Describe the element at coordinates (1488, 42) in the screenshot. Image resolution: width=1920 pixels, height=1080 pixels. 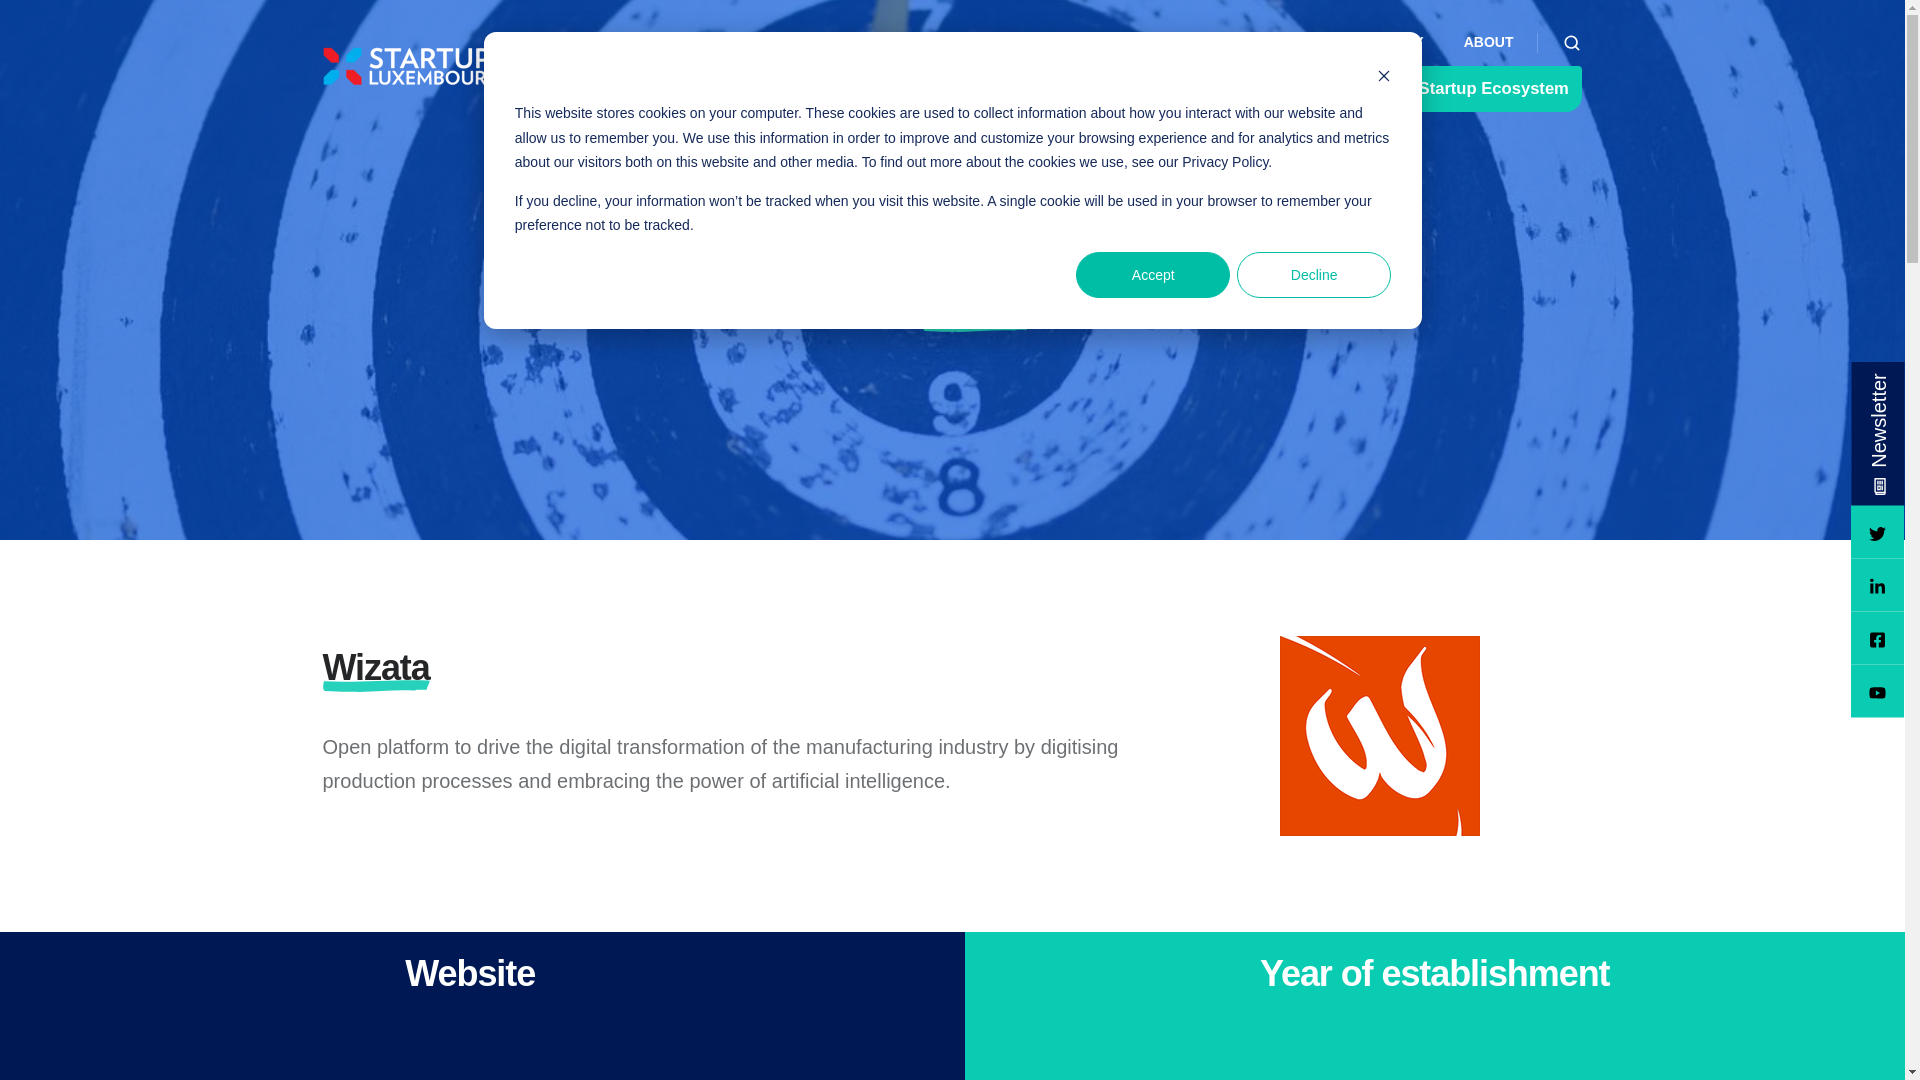
I see `ABOUT` at that location.